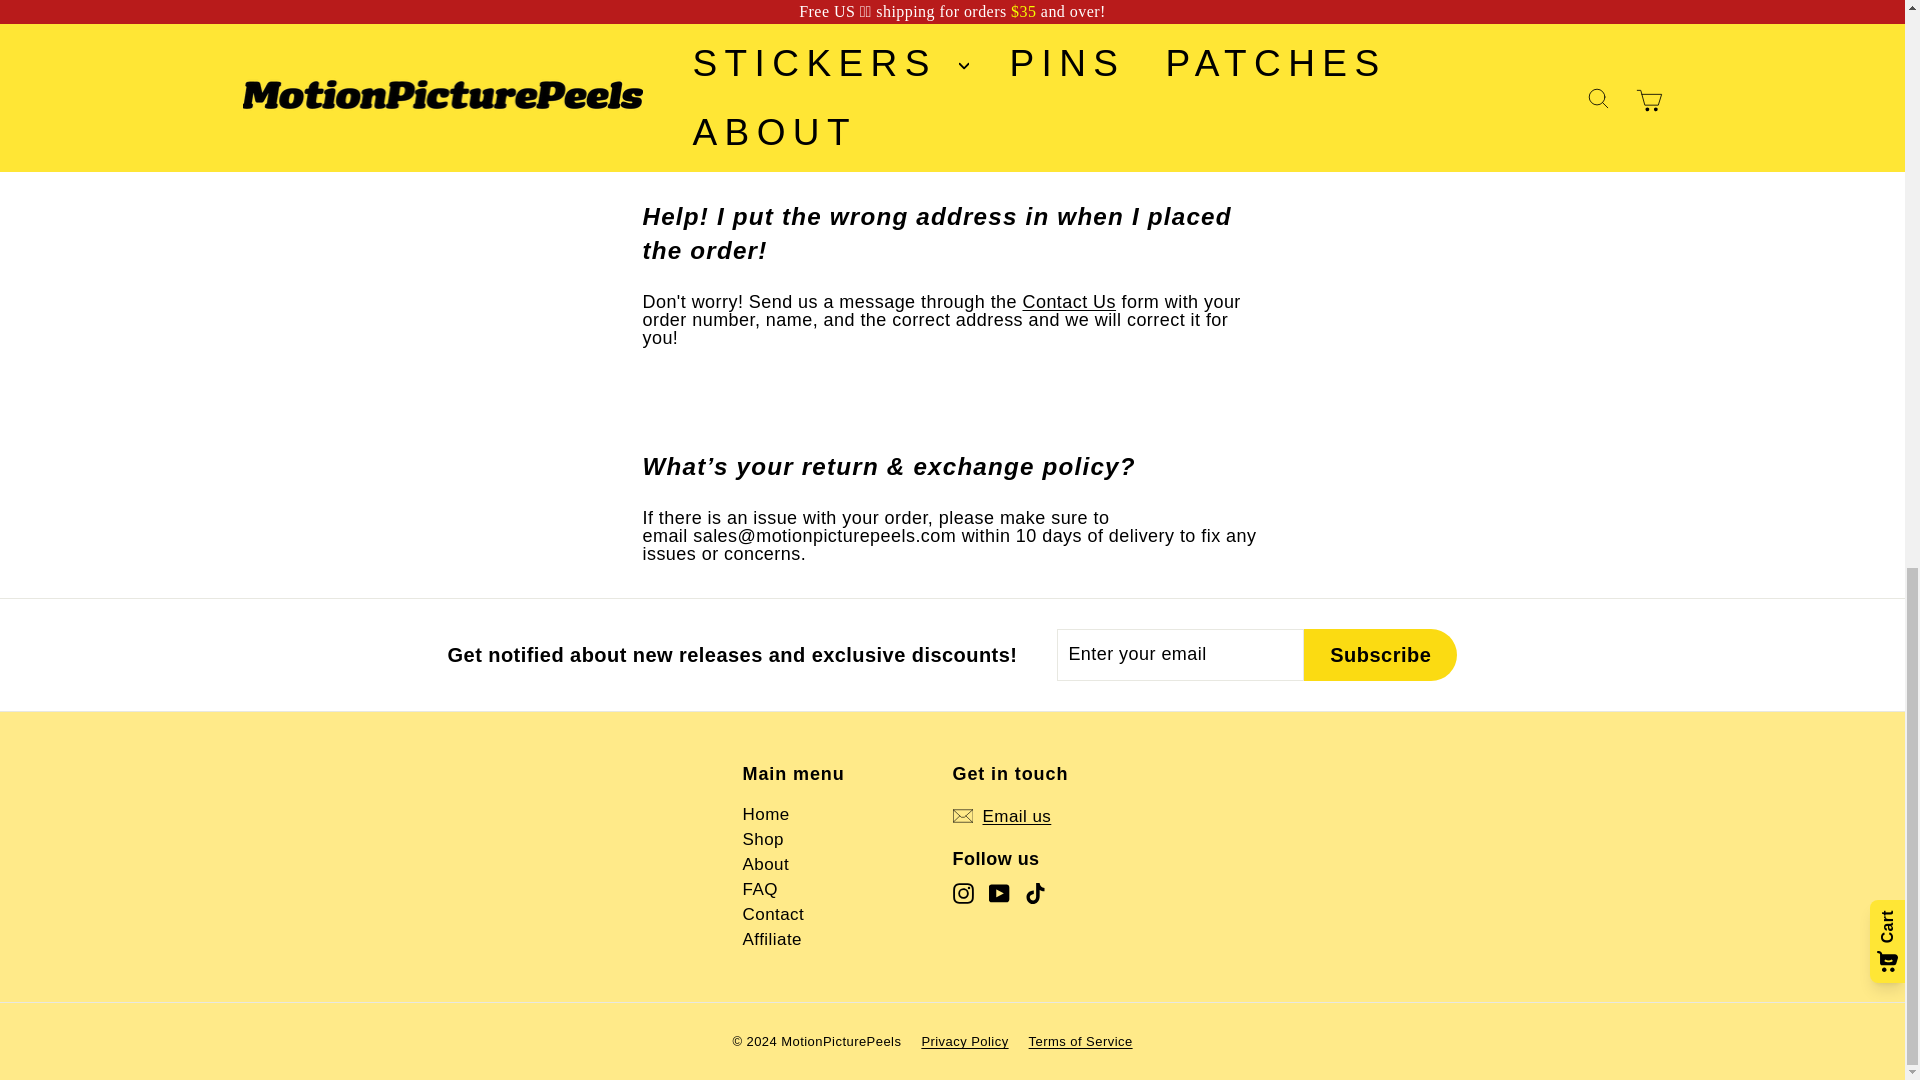 The image size is (1920, 1080). What do you see at coordinates (772, 914) in the screenshot?
I see `Contact` at bounding box center [772, 914].